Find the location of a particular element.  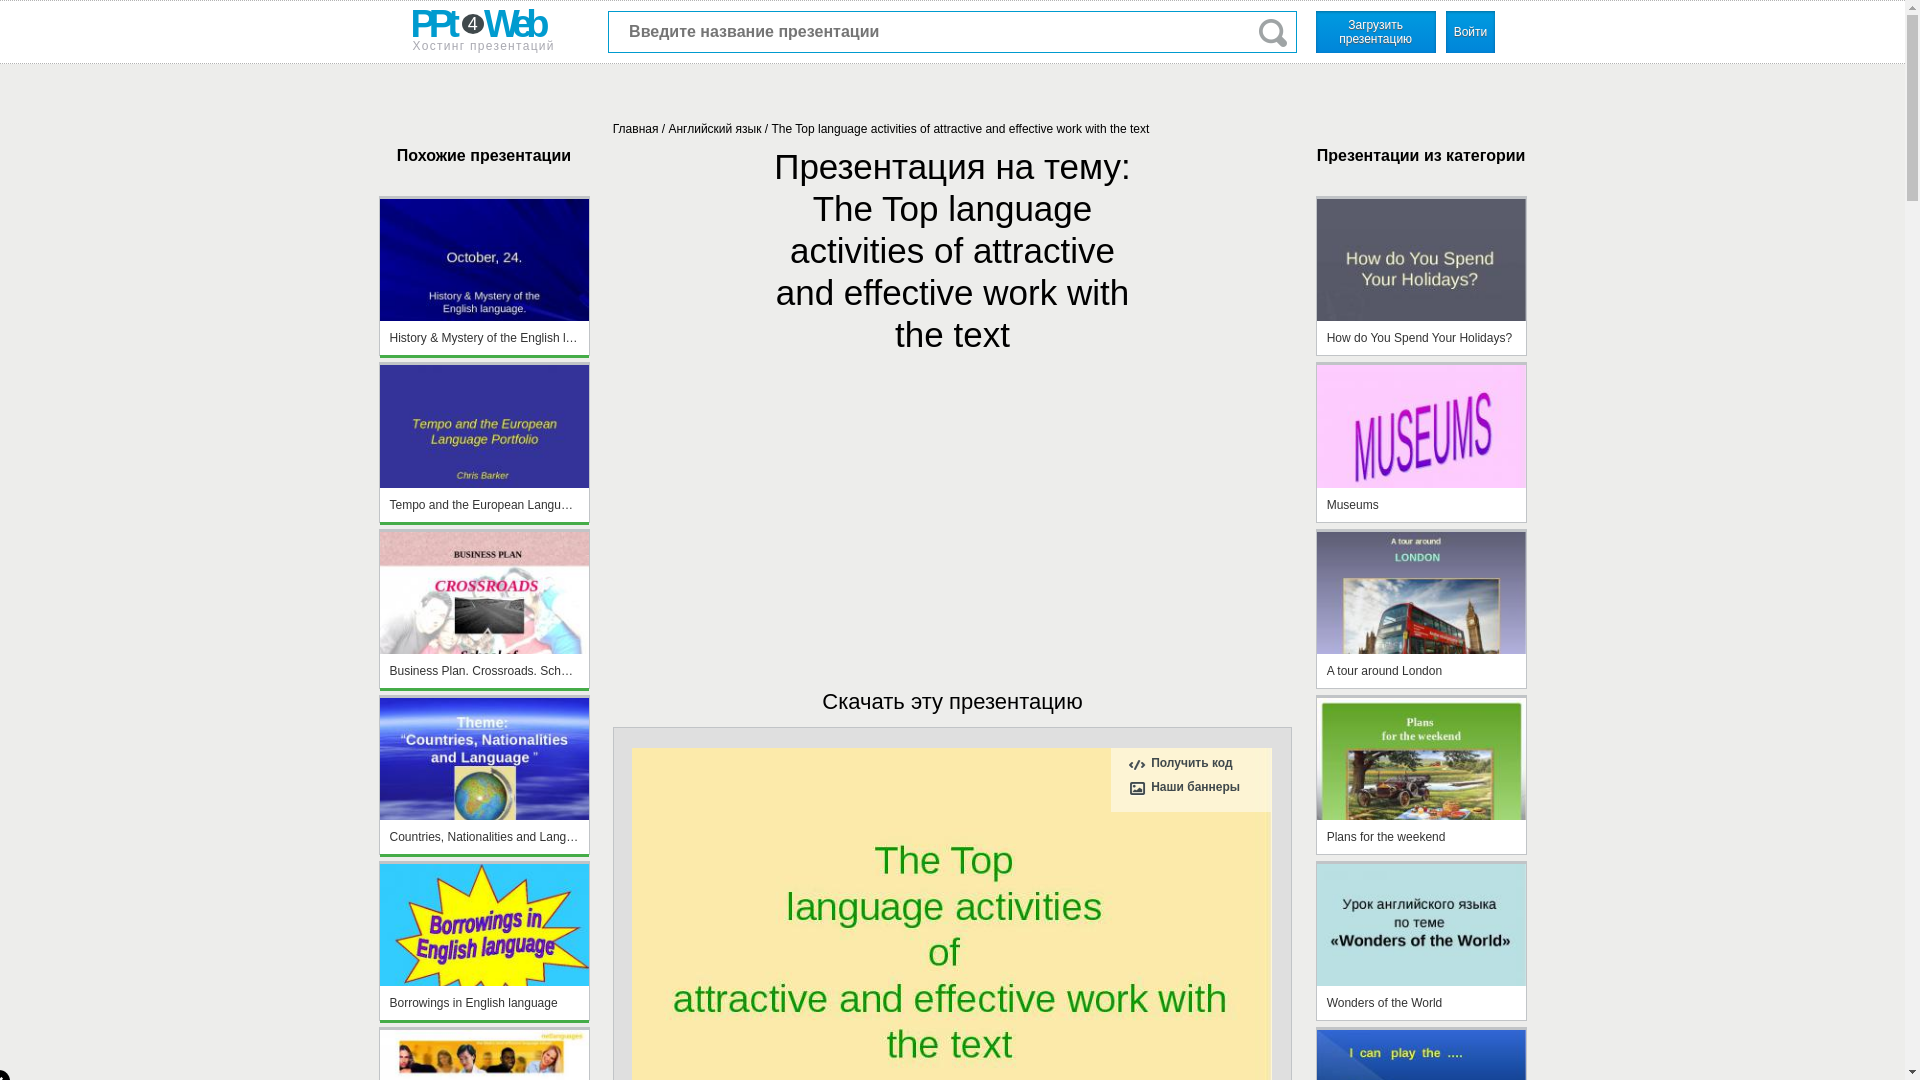

Tempo and the European Language Portfolio is located at coordinates (484, 504).